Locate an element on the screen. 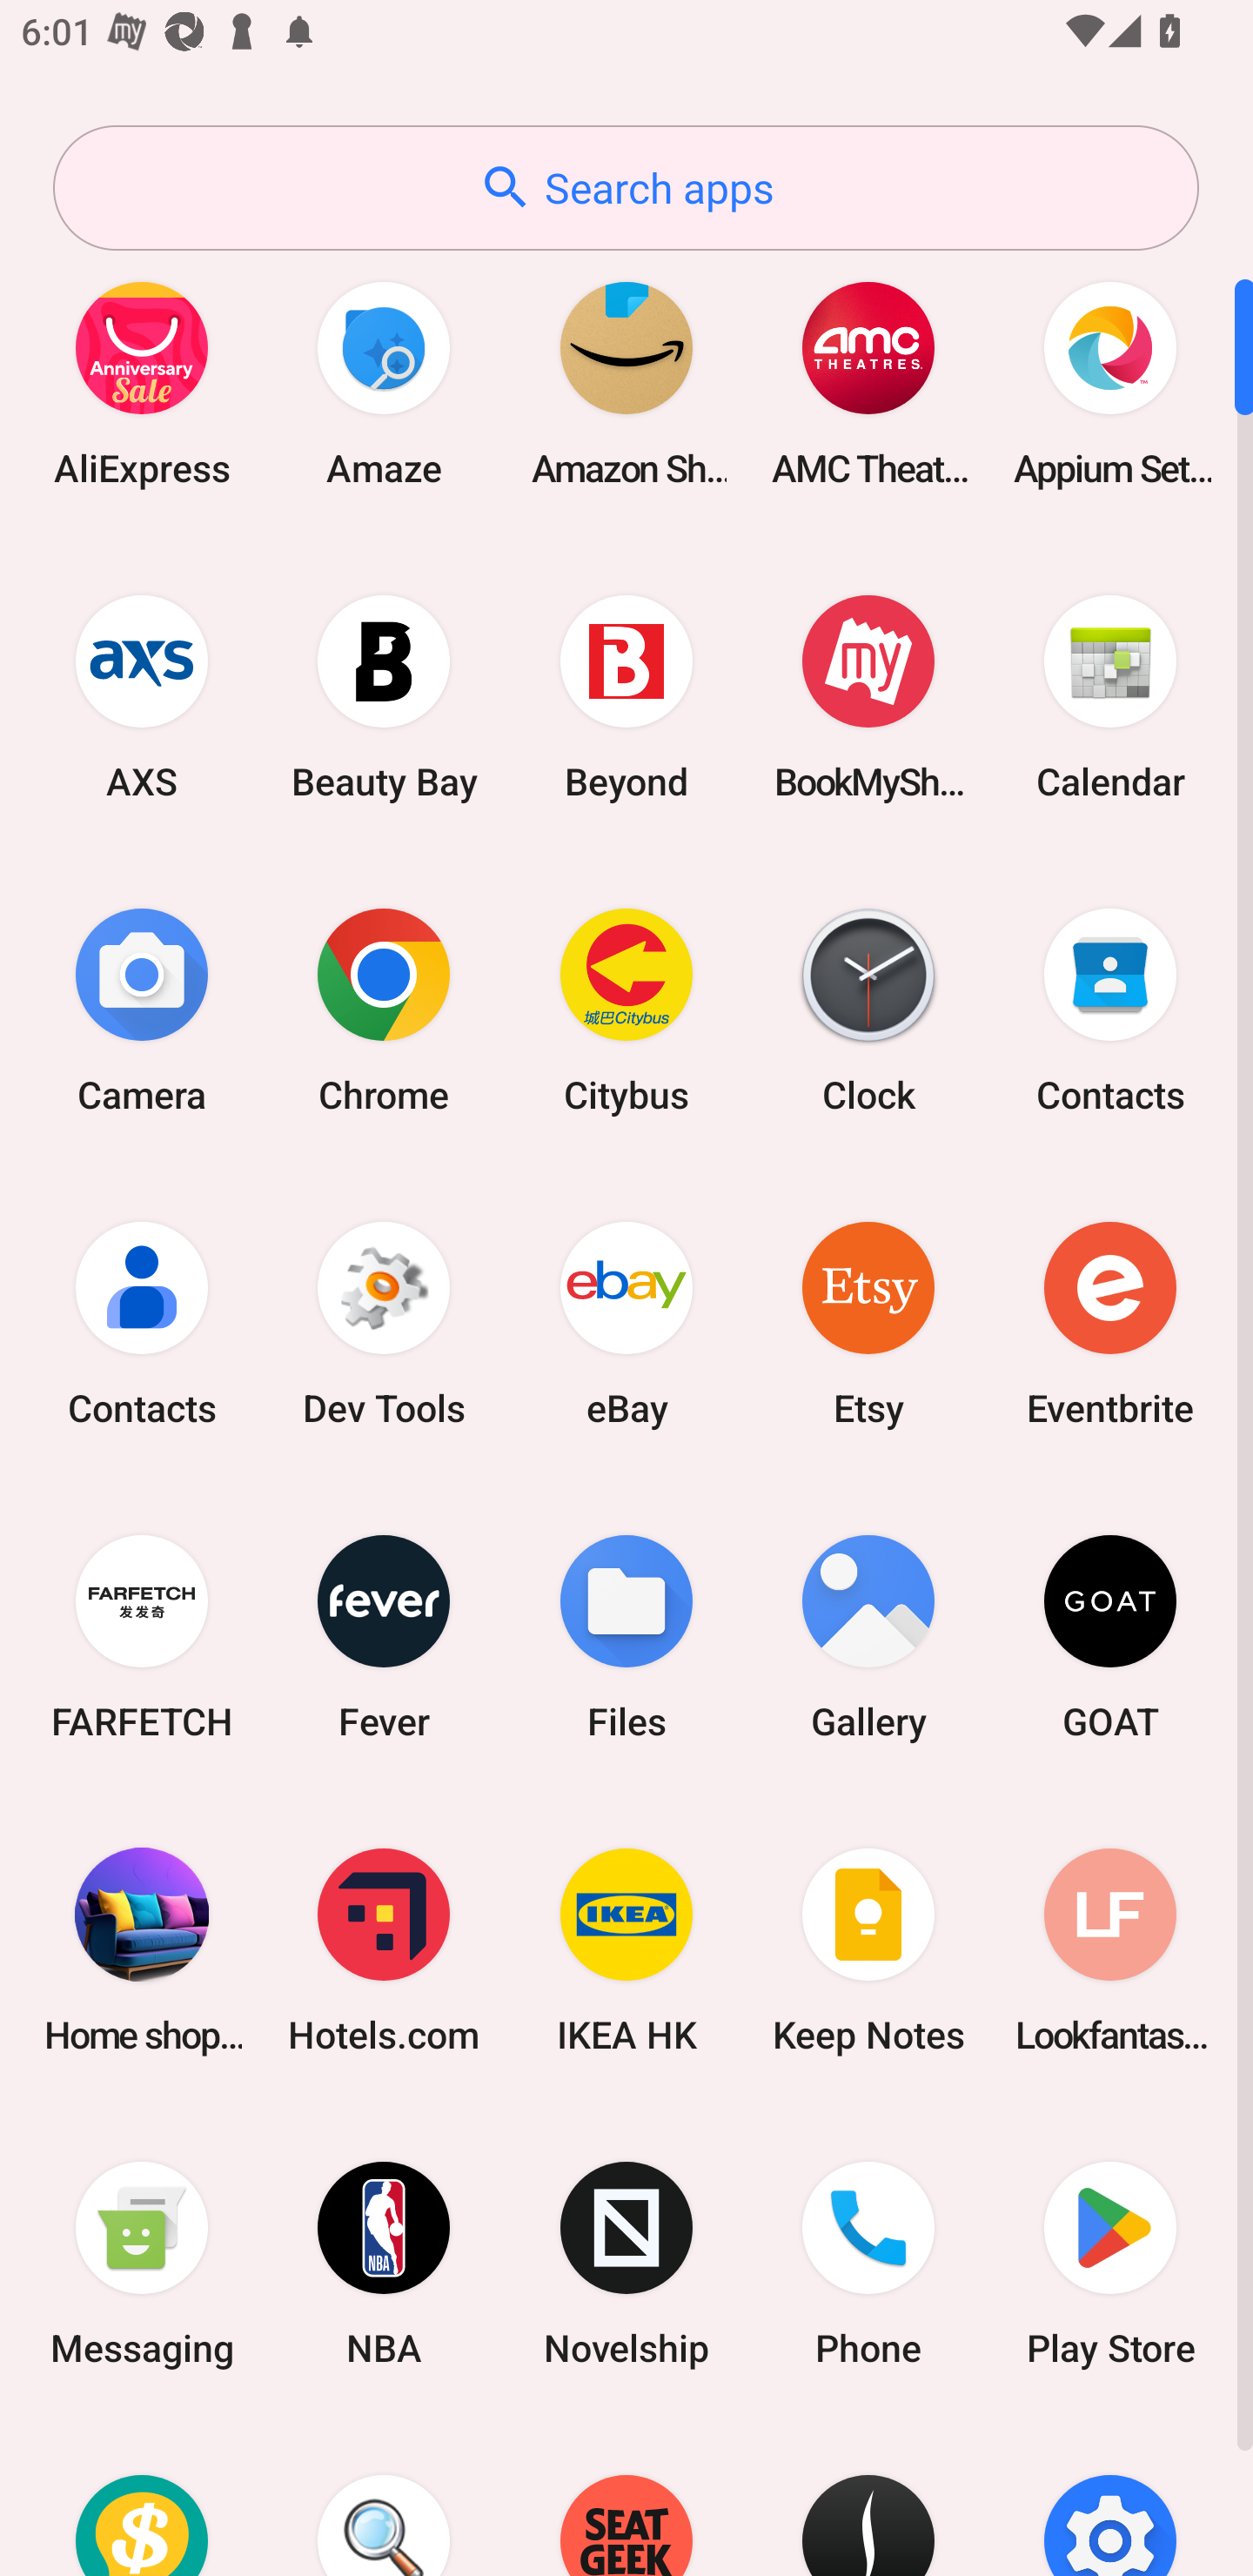 Image resolution: width=1253 pixels, height=2576 pixels. Novelship is located at coordinates (626, 2264).